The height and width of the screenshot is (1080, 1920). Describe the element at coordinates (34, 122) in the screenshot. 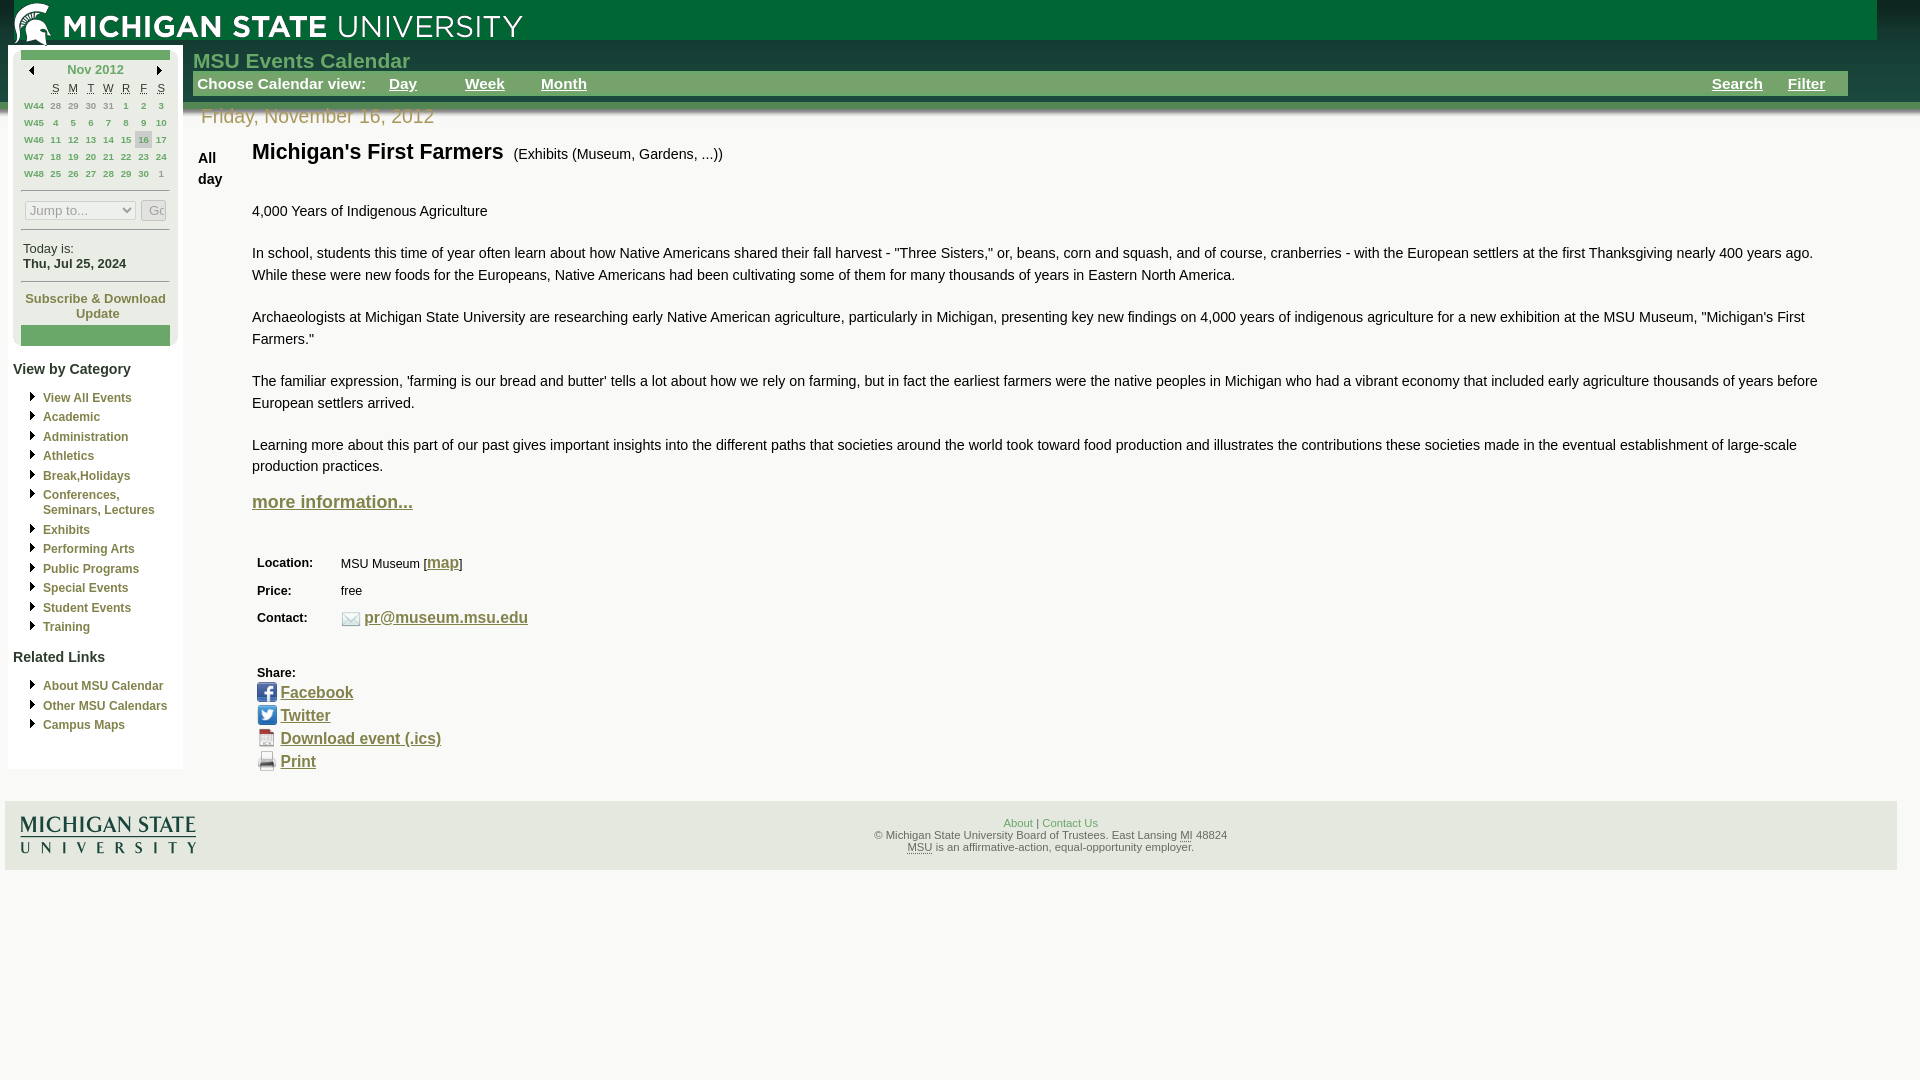

I see `W45` at that location.